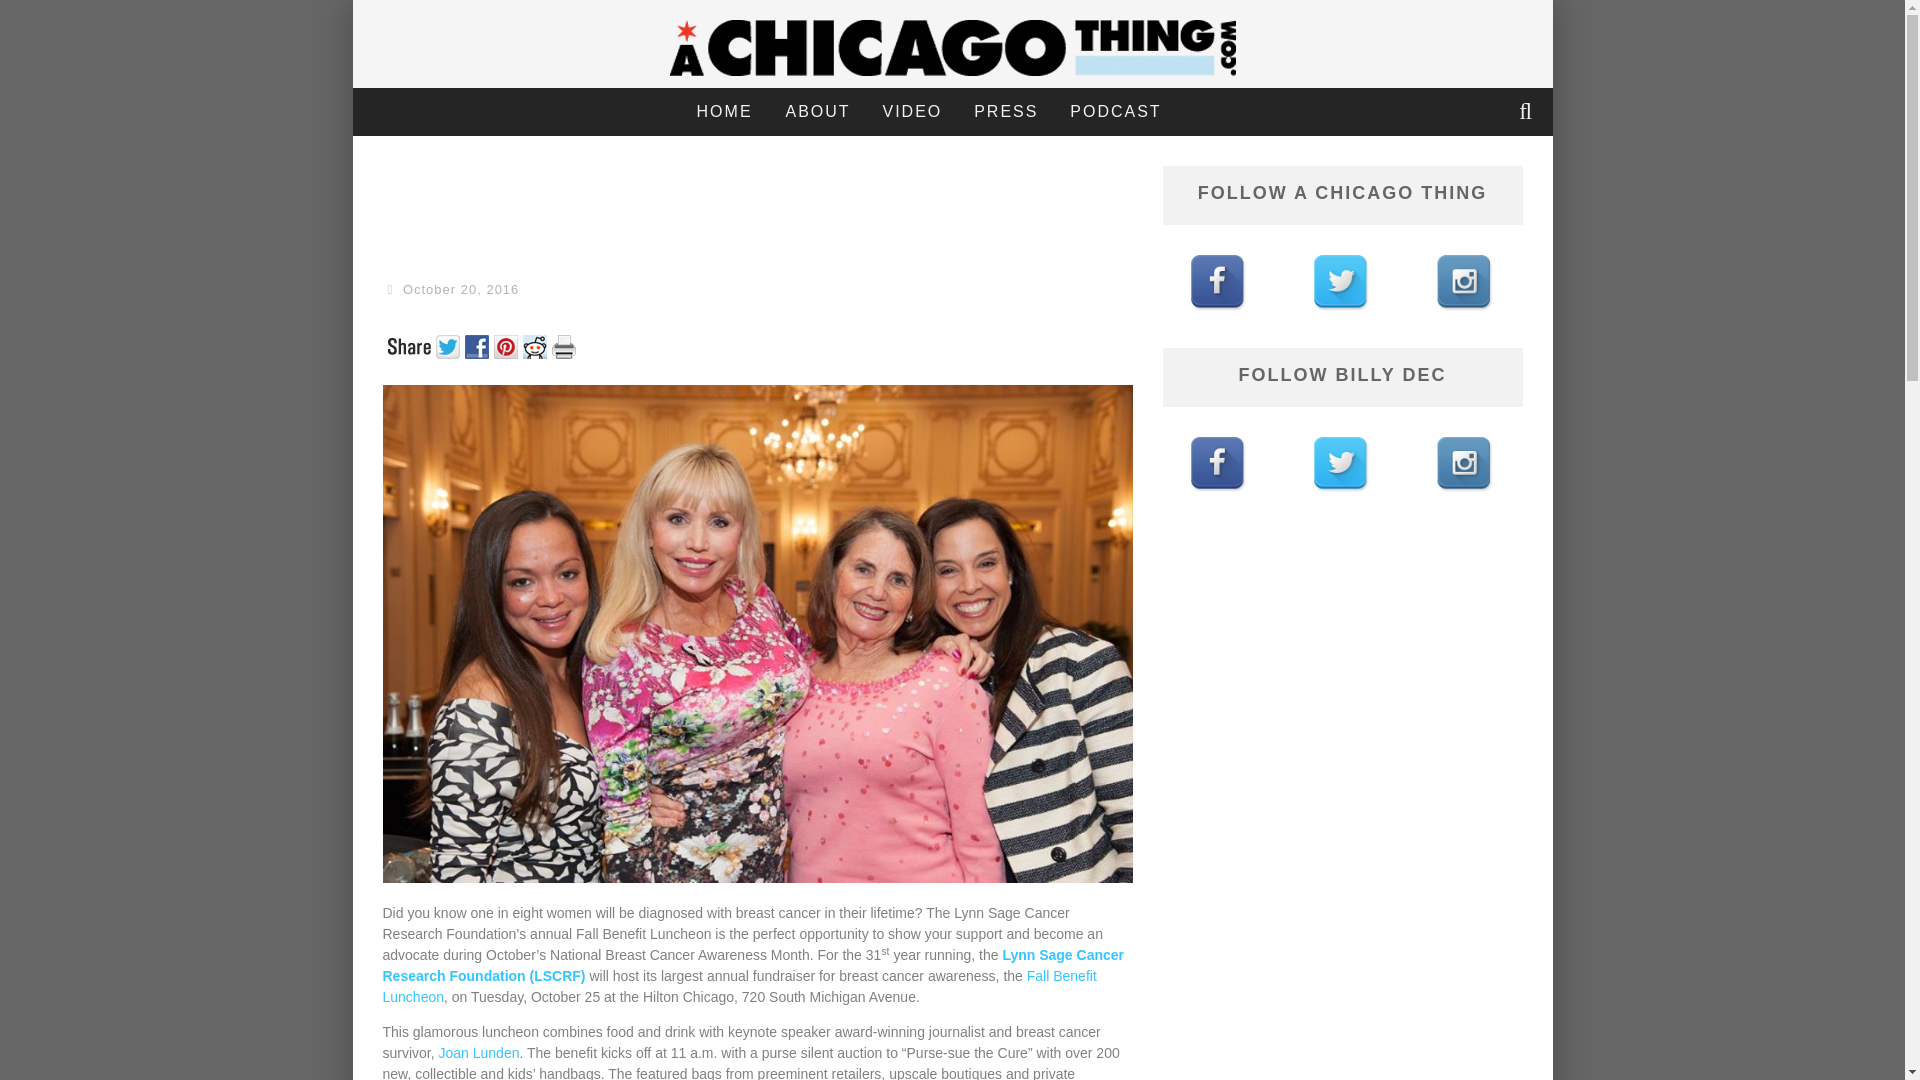 The height and width of the screenshot is (1080, 1920). What do you see at coordinates (478, 344) in the screenshot?
I see `Facebook` at bounding box center [478, 344].